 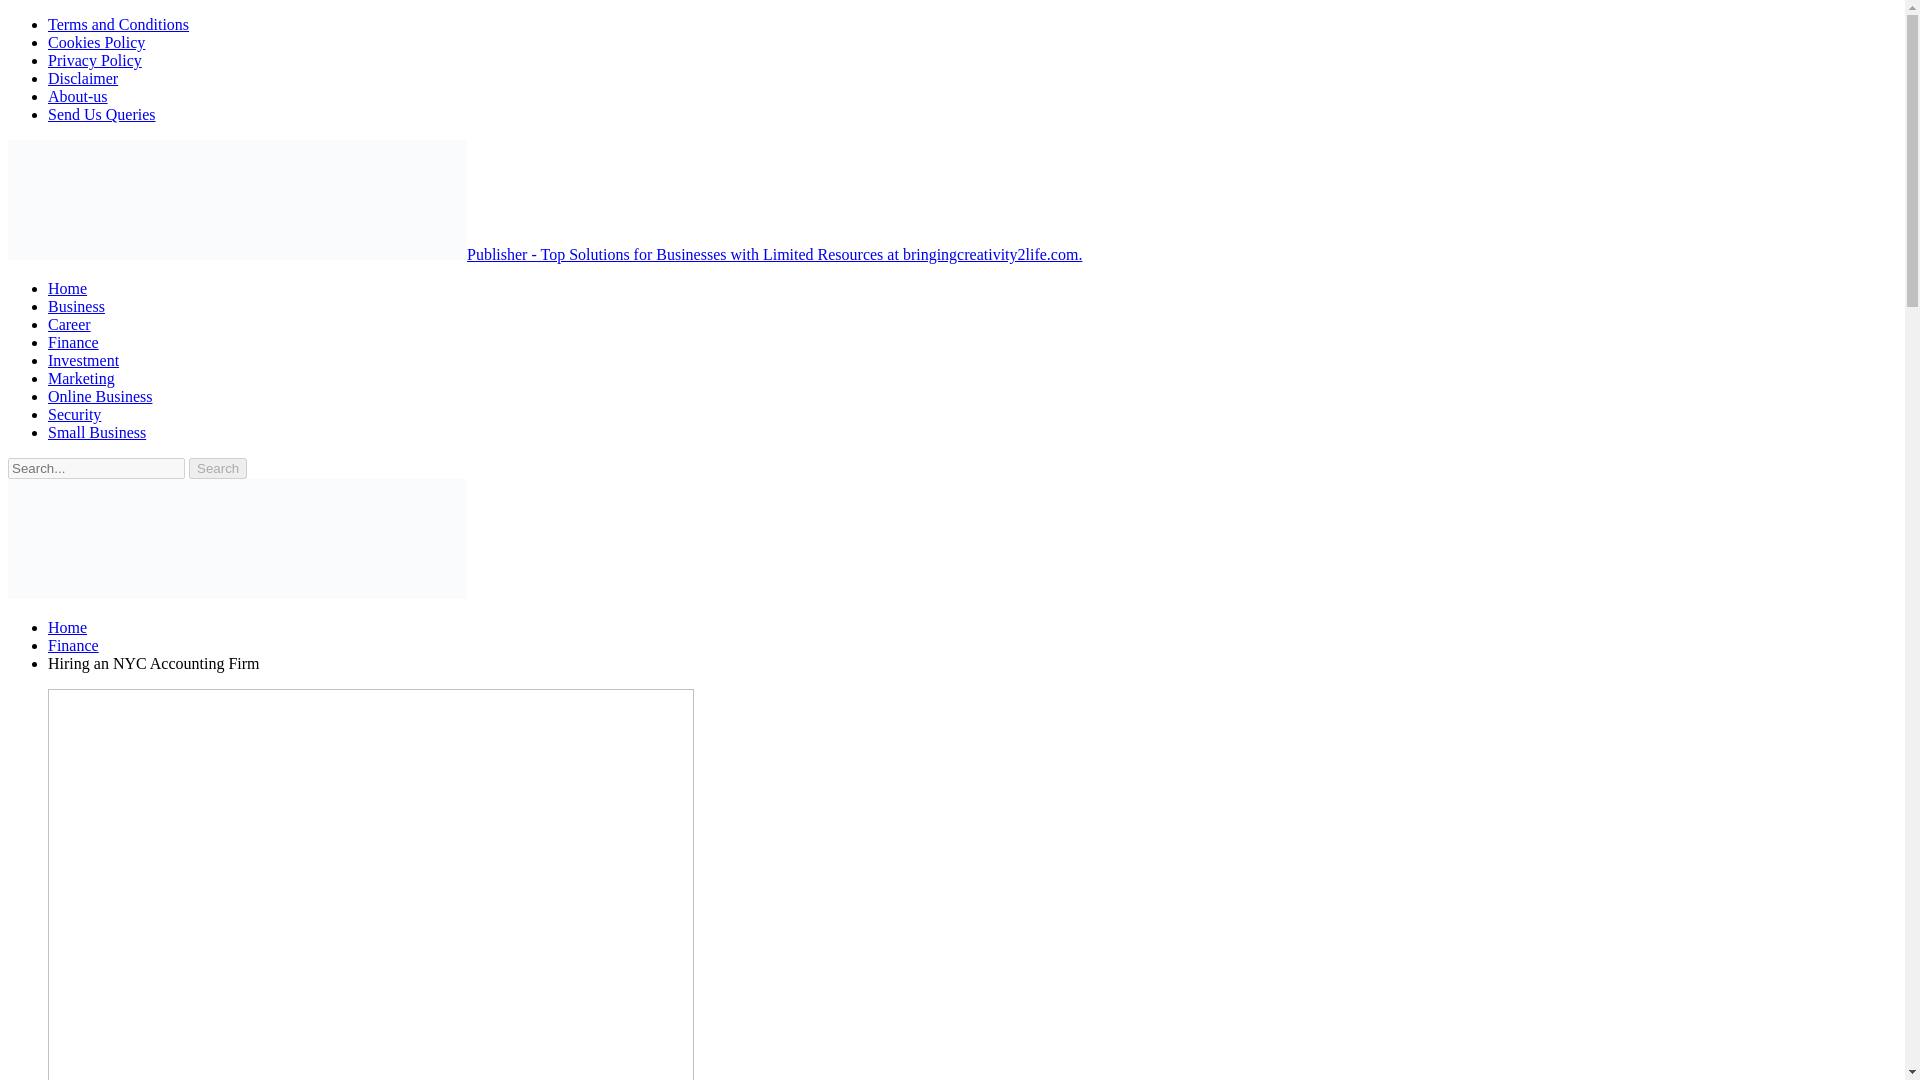 I want to click on Cookies Policy, so click(x=96, y=42).